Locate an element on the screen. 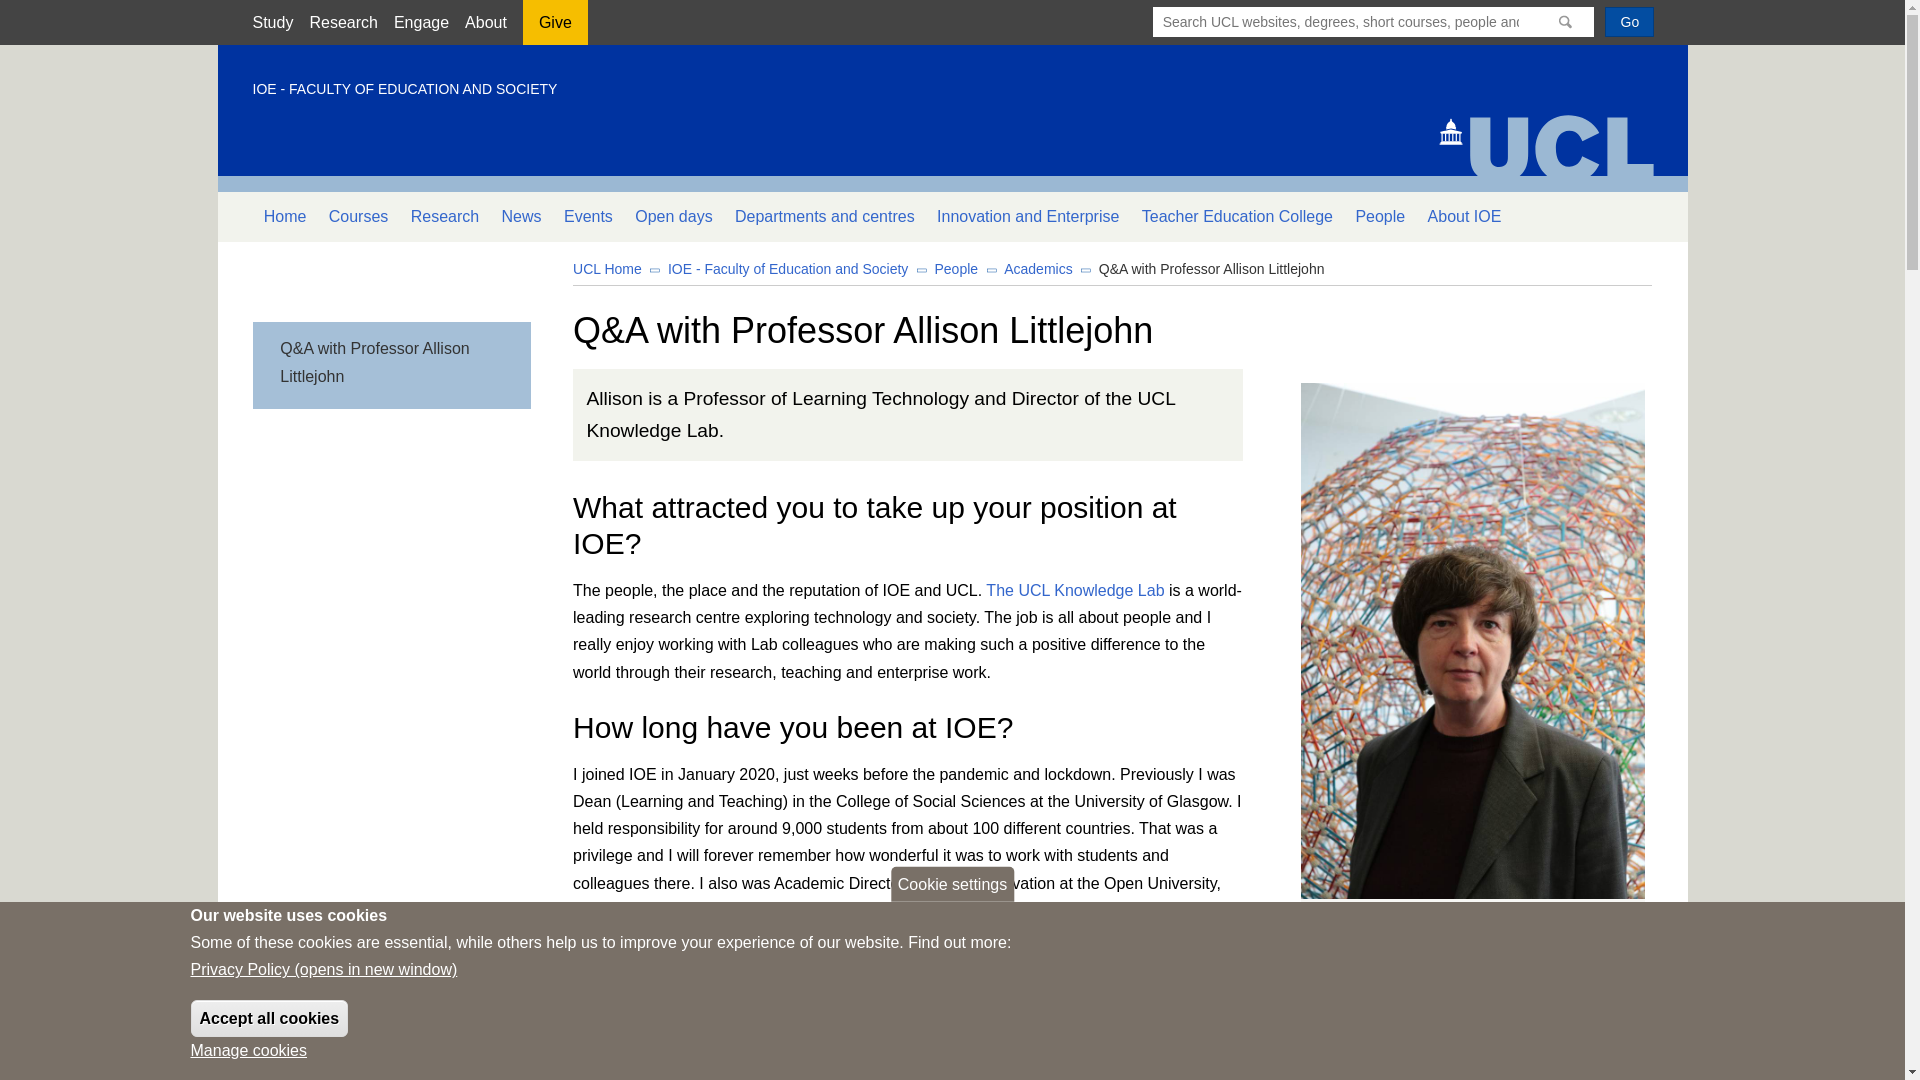 The height and width of the screenshot is (1080, 1920). Teacher Education College is located at coordinates (1238, 216).